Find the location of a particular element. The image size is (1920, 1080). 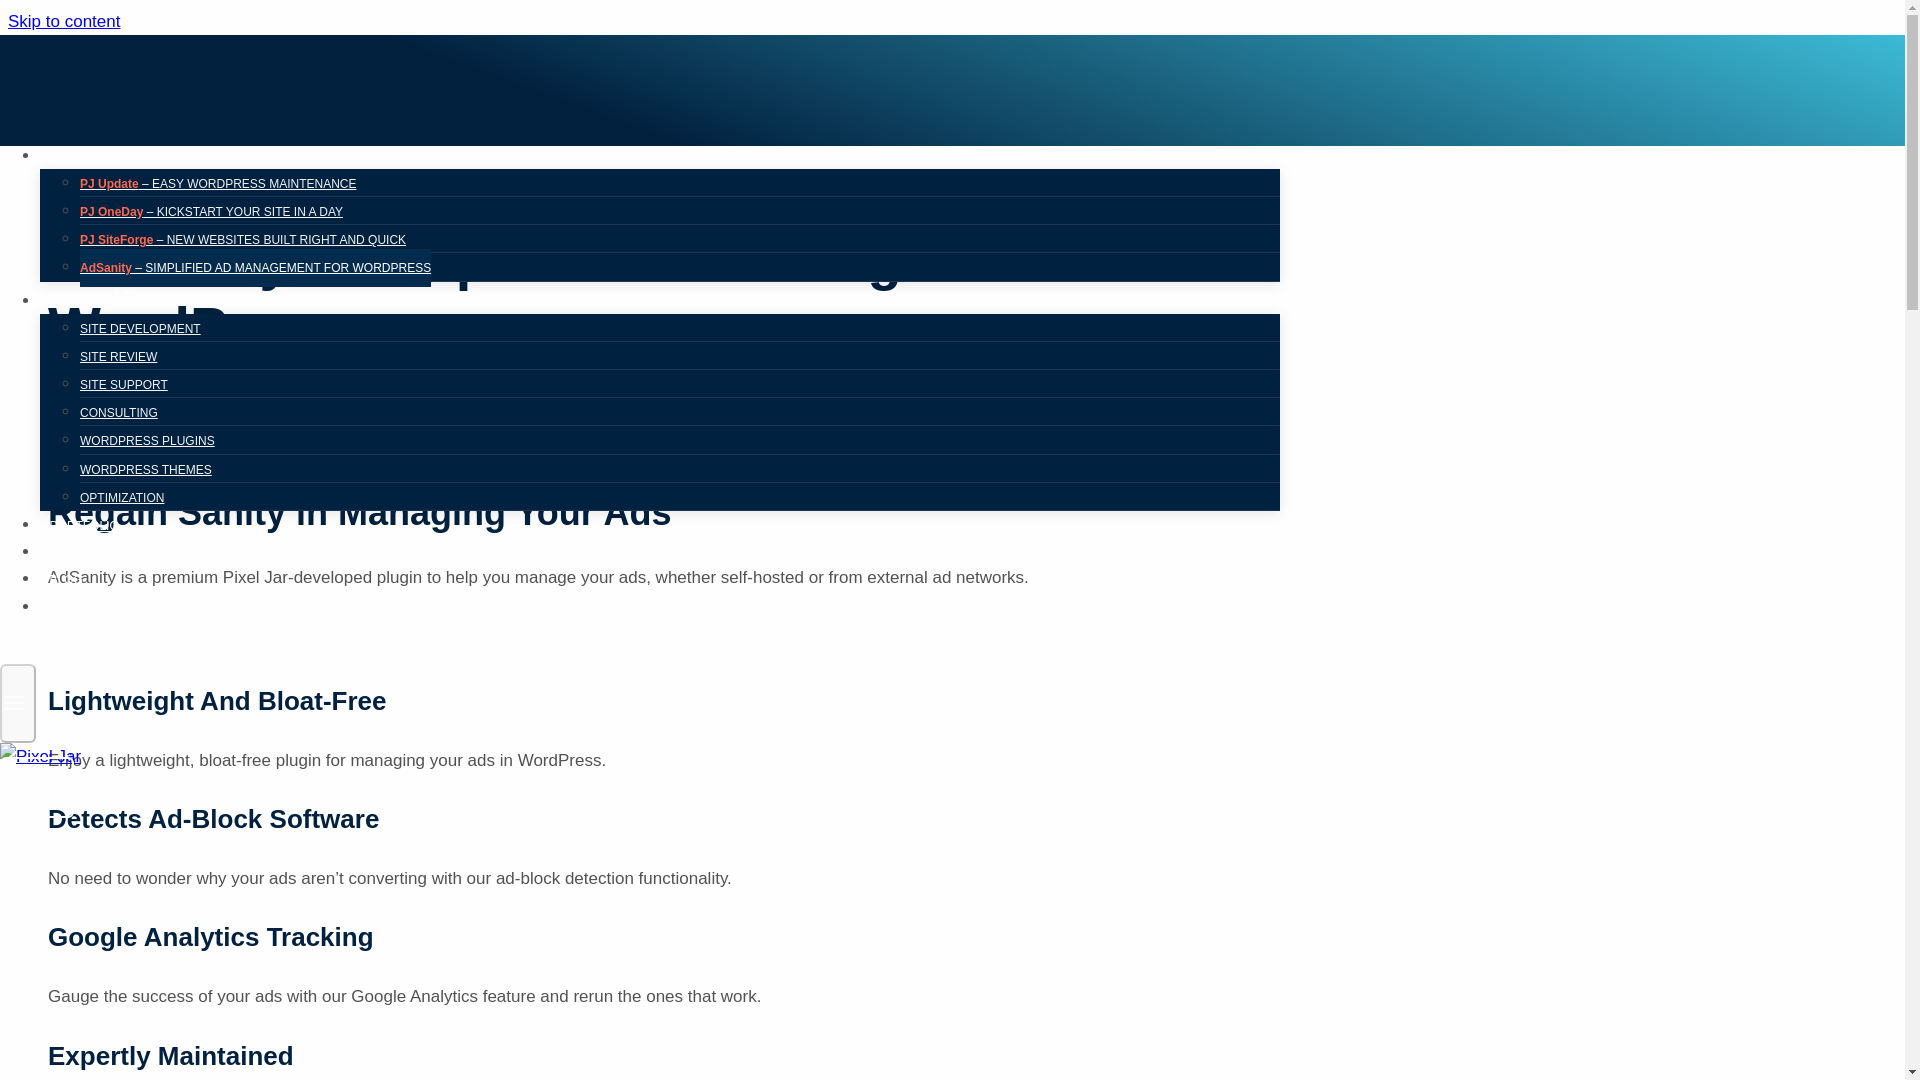

OPTIMIZATION is located at coordinates (122, 498).